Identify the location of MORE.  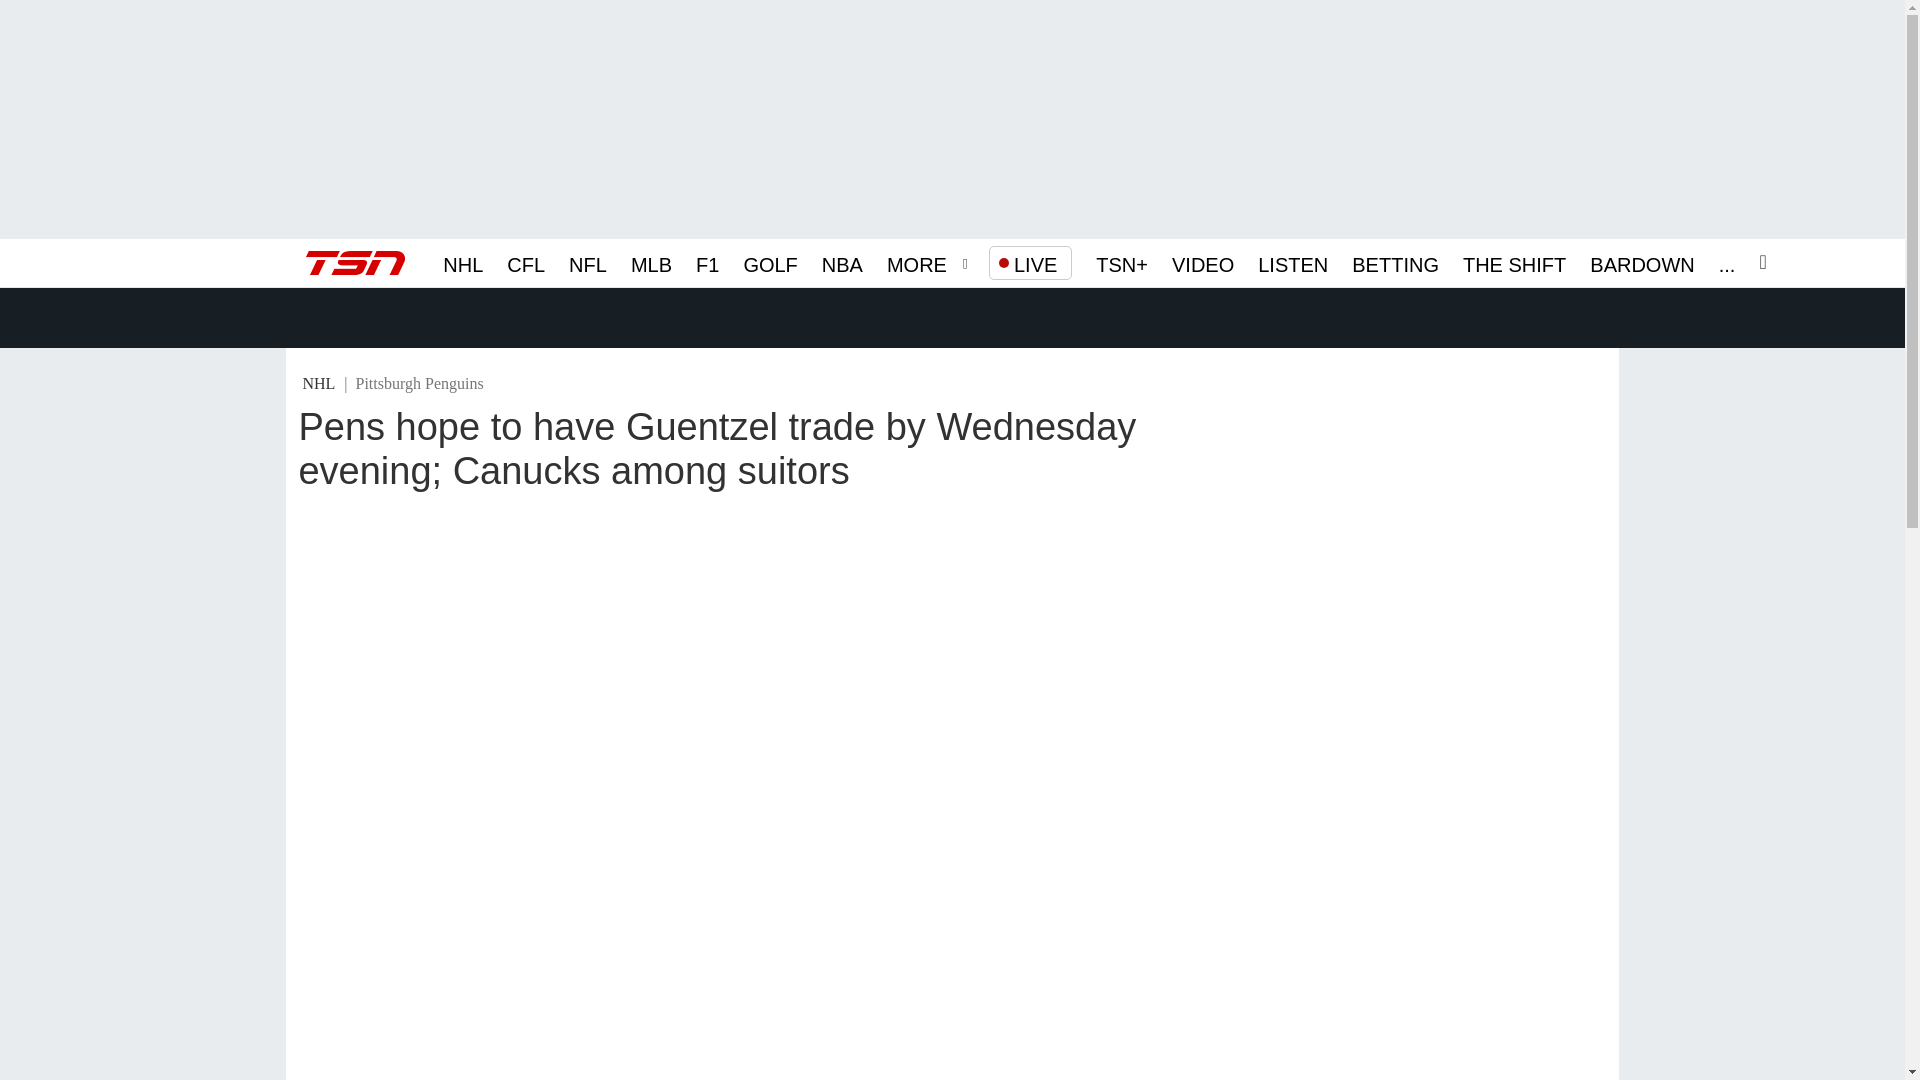
(916, 262).